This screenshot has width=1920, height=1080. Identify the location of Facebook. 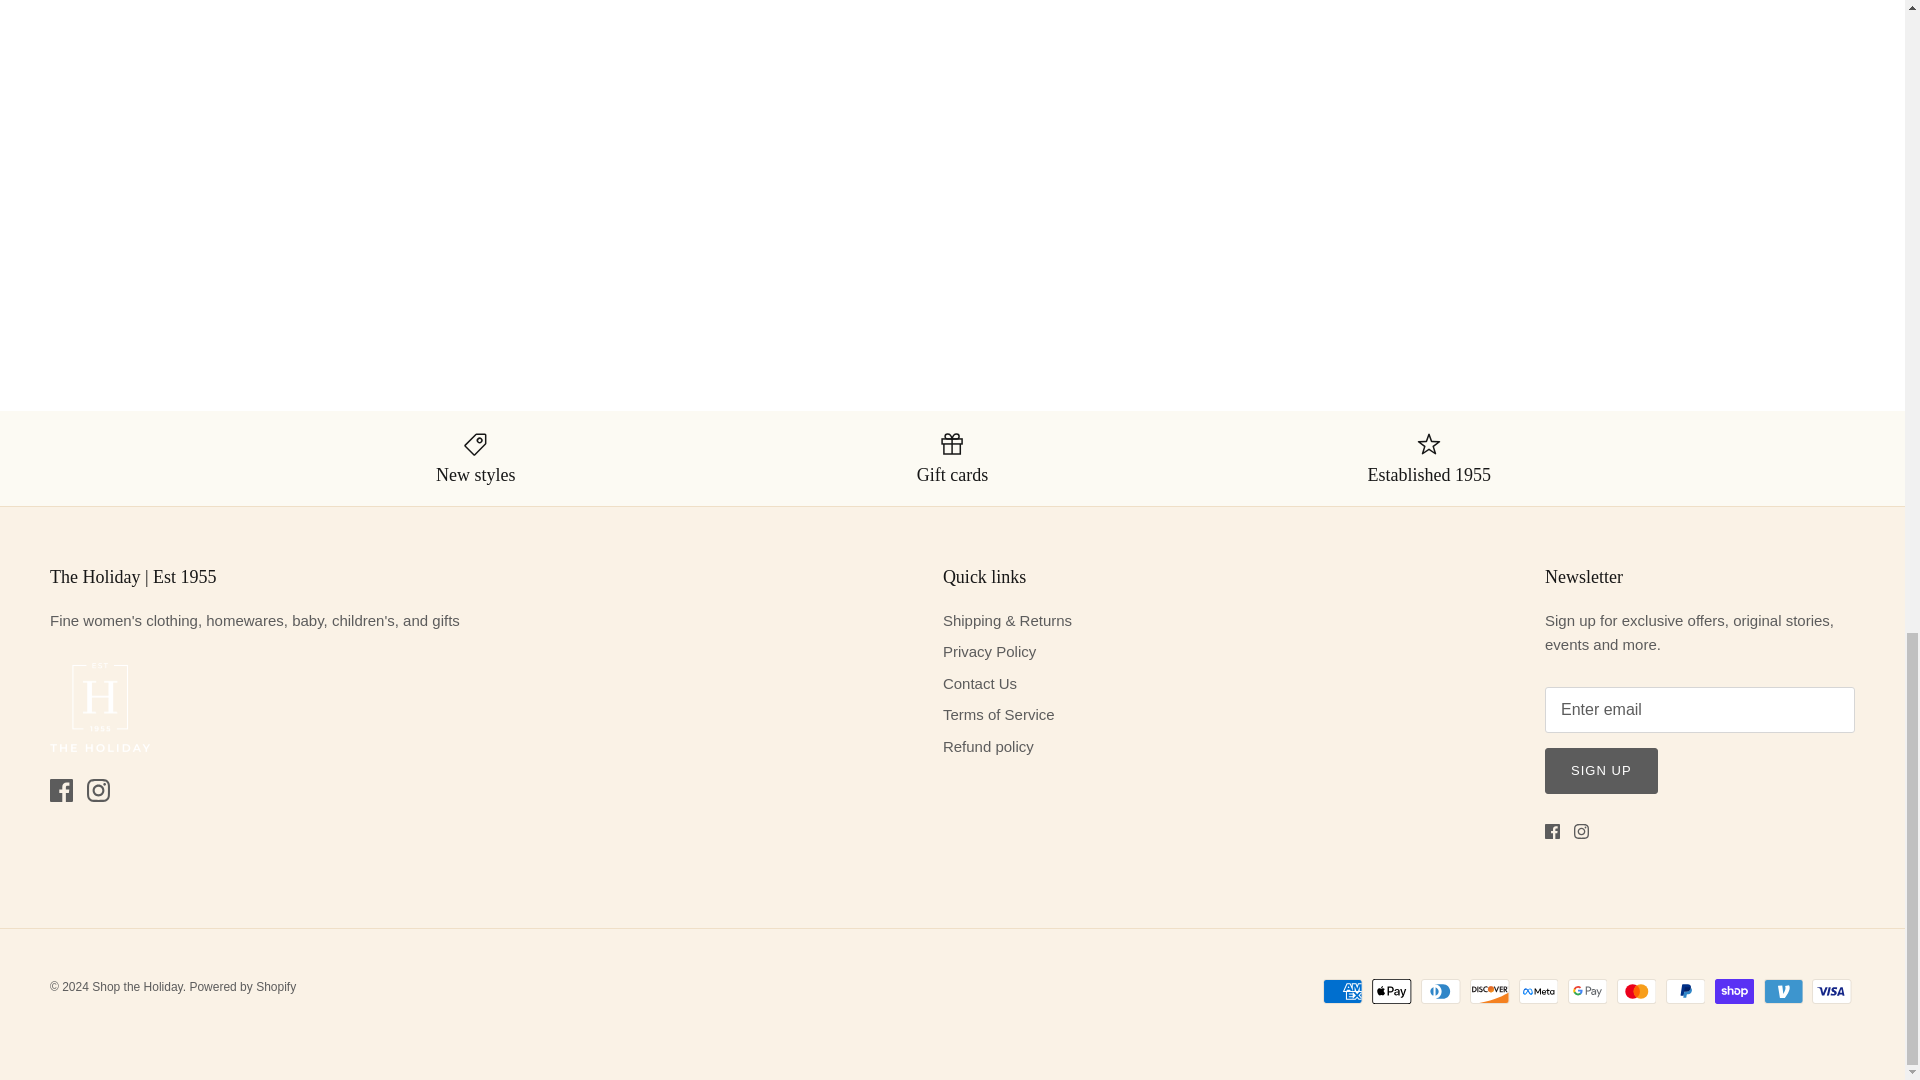
(60, 790).